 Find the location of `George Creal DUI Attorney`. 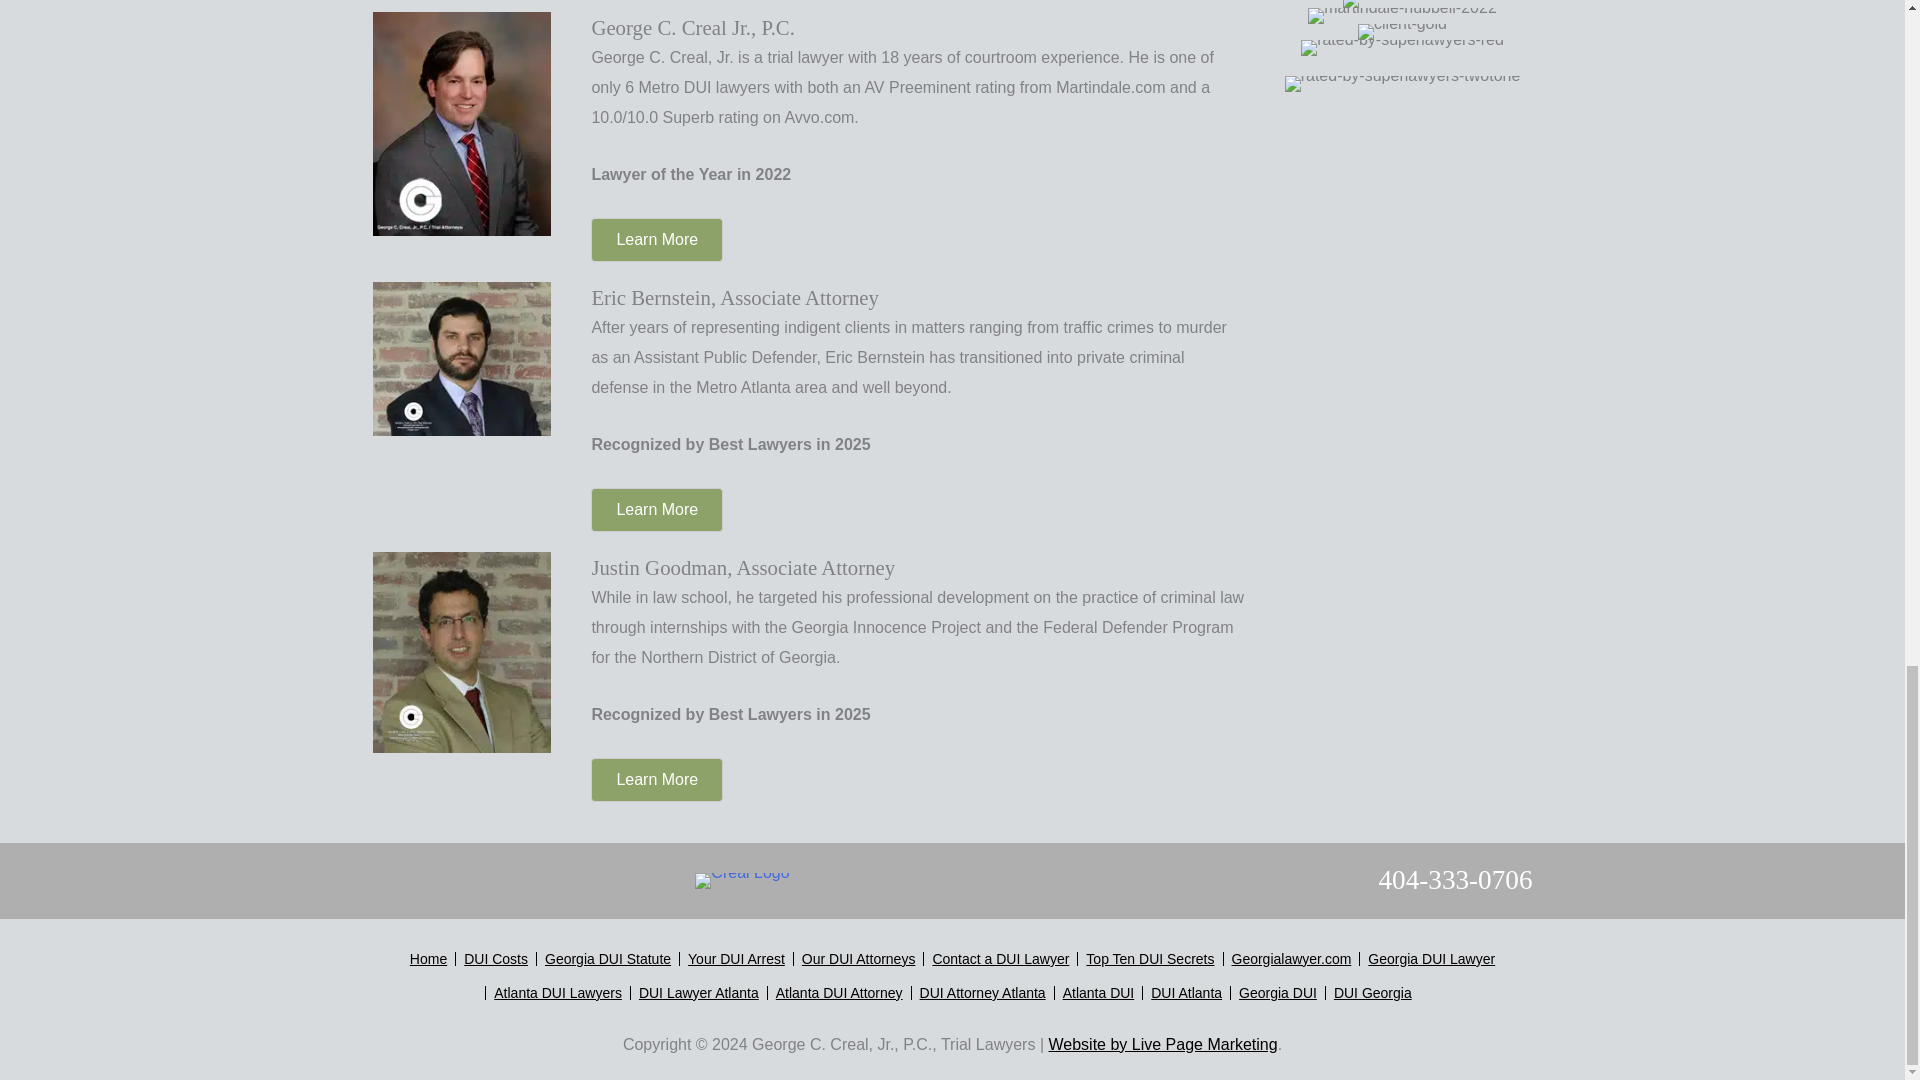

George Creal DUI Attorney is located at coordinates (462, 122).